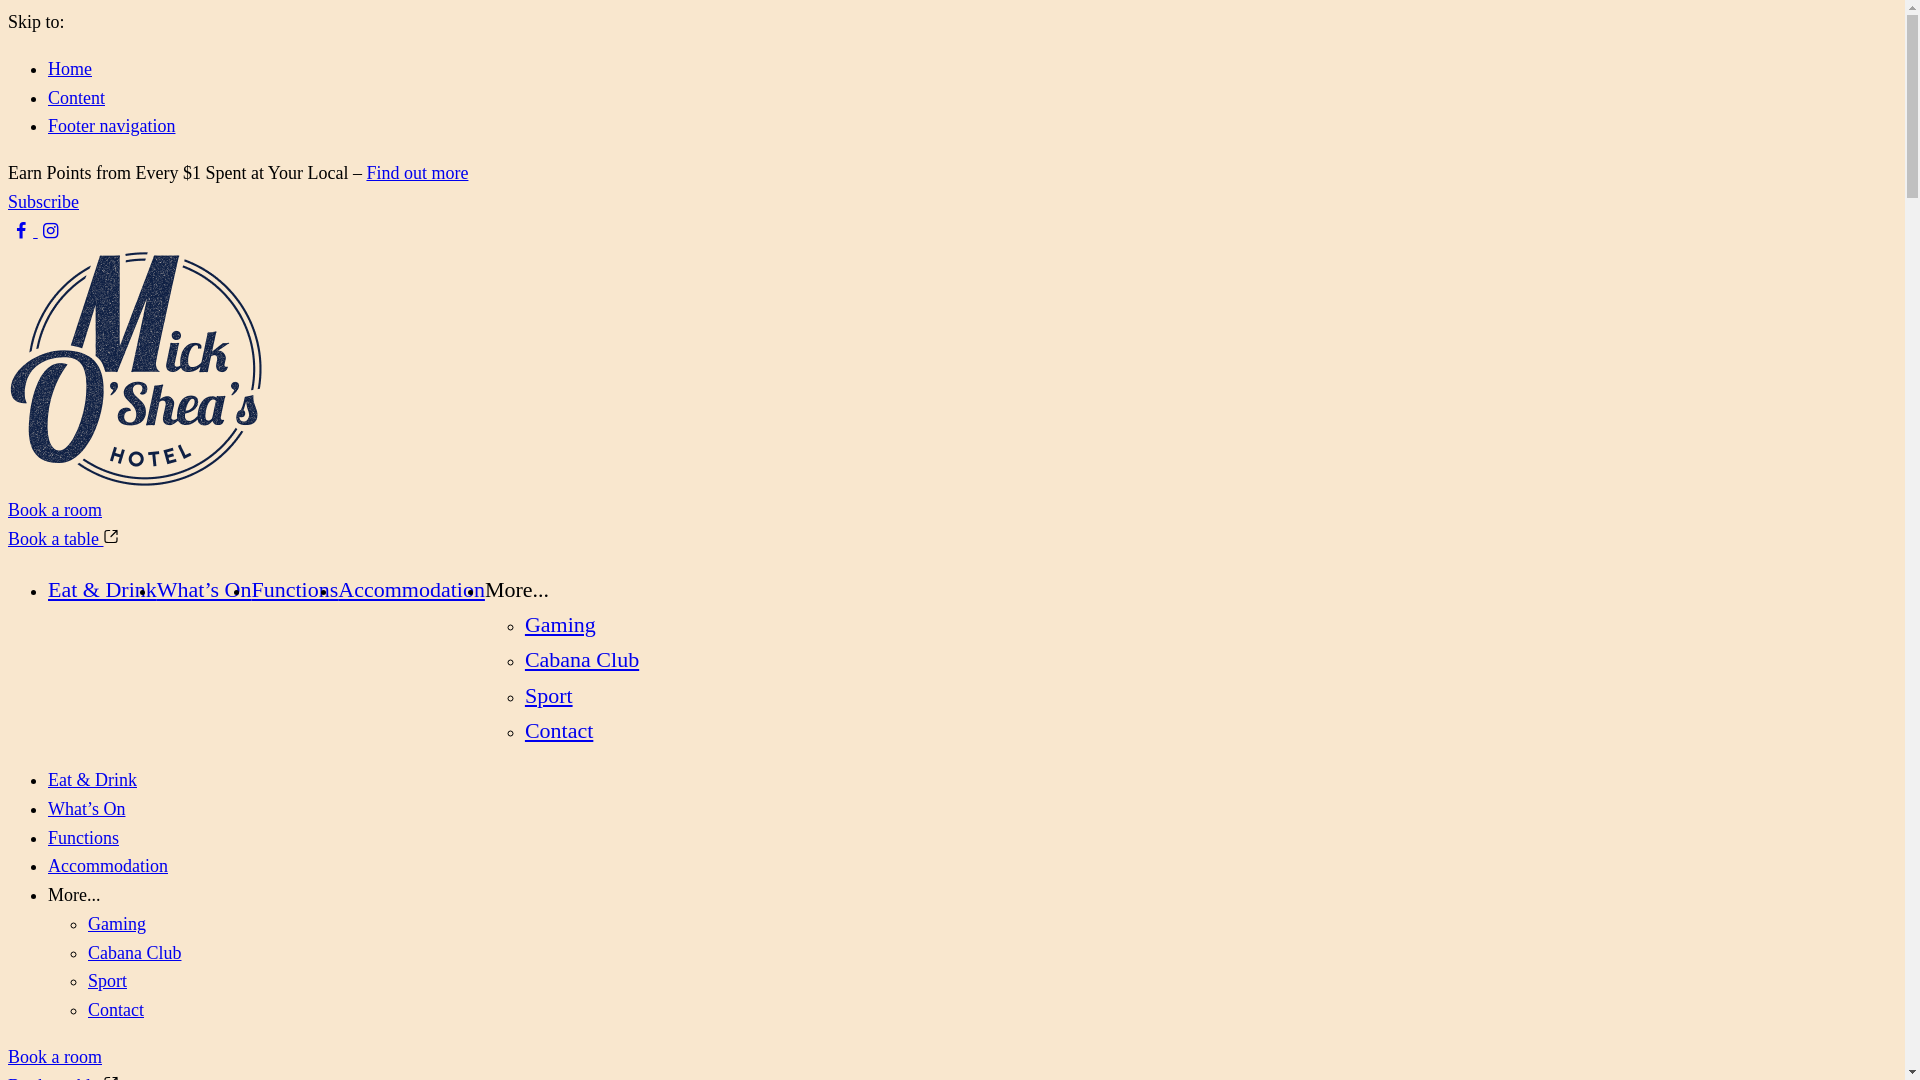 The height and width of the screenshot is (1080, 1920). Describe the element at coordinates (108, 866) in the screenshot. I see `Accommodation` at that location.